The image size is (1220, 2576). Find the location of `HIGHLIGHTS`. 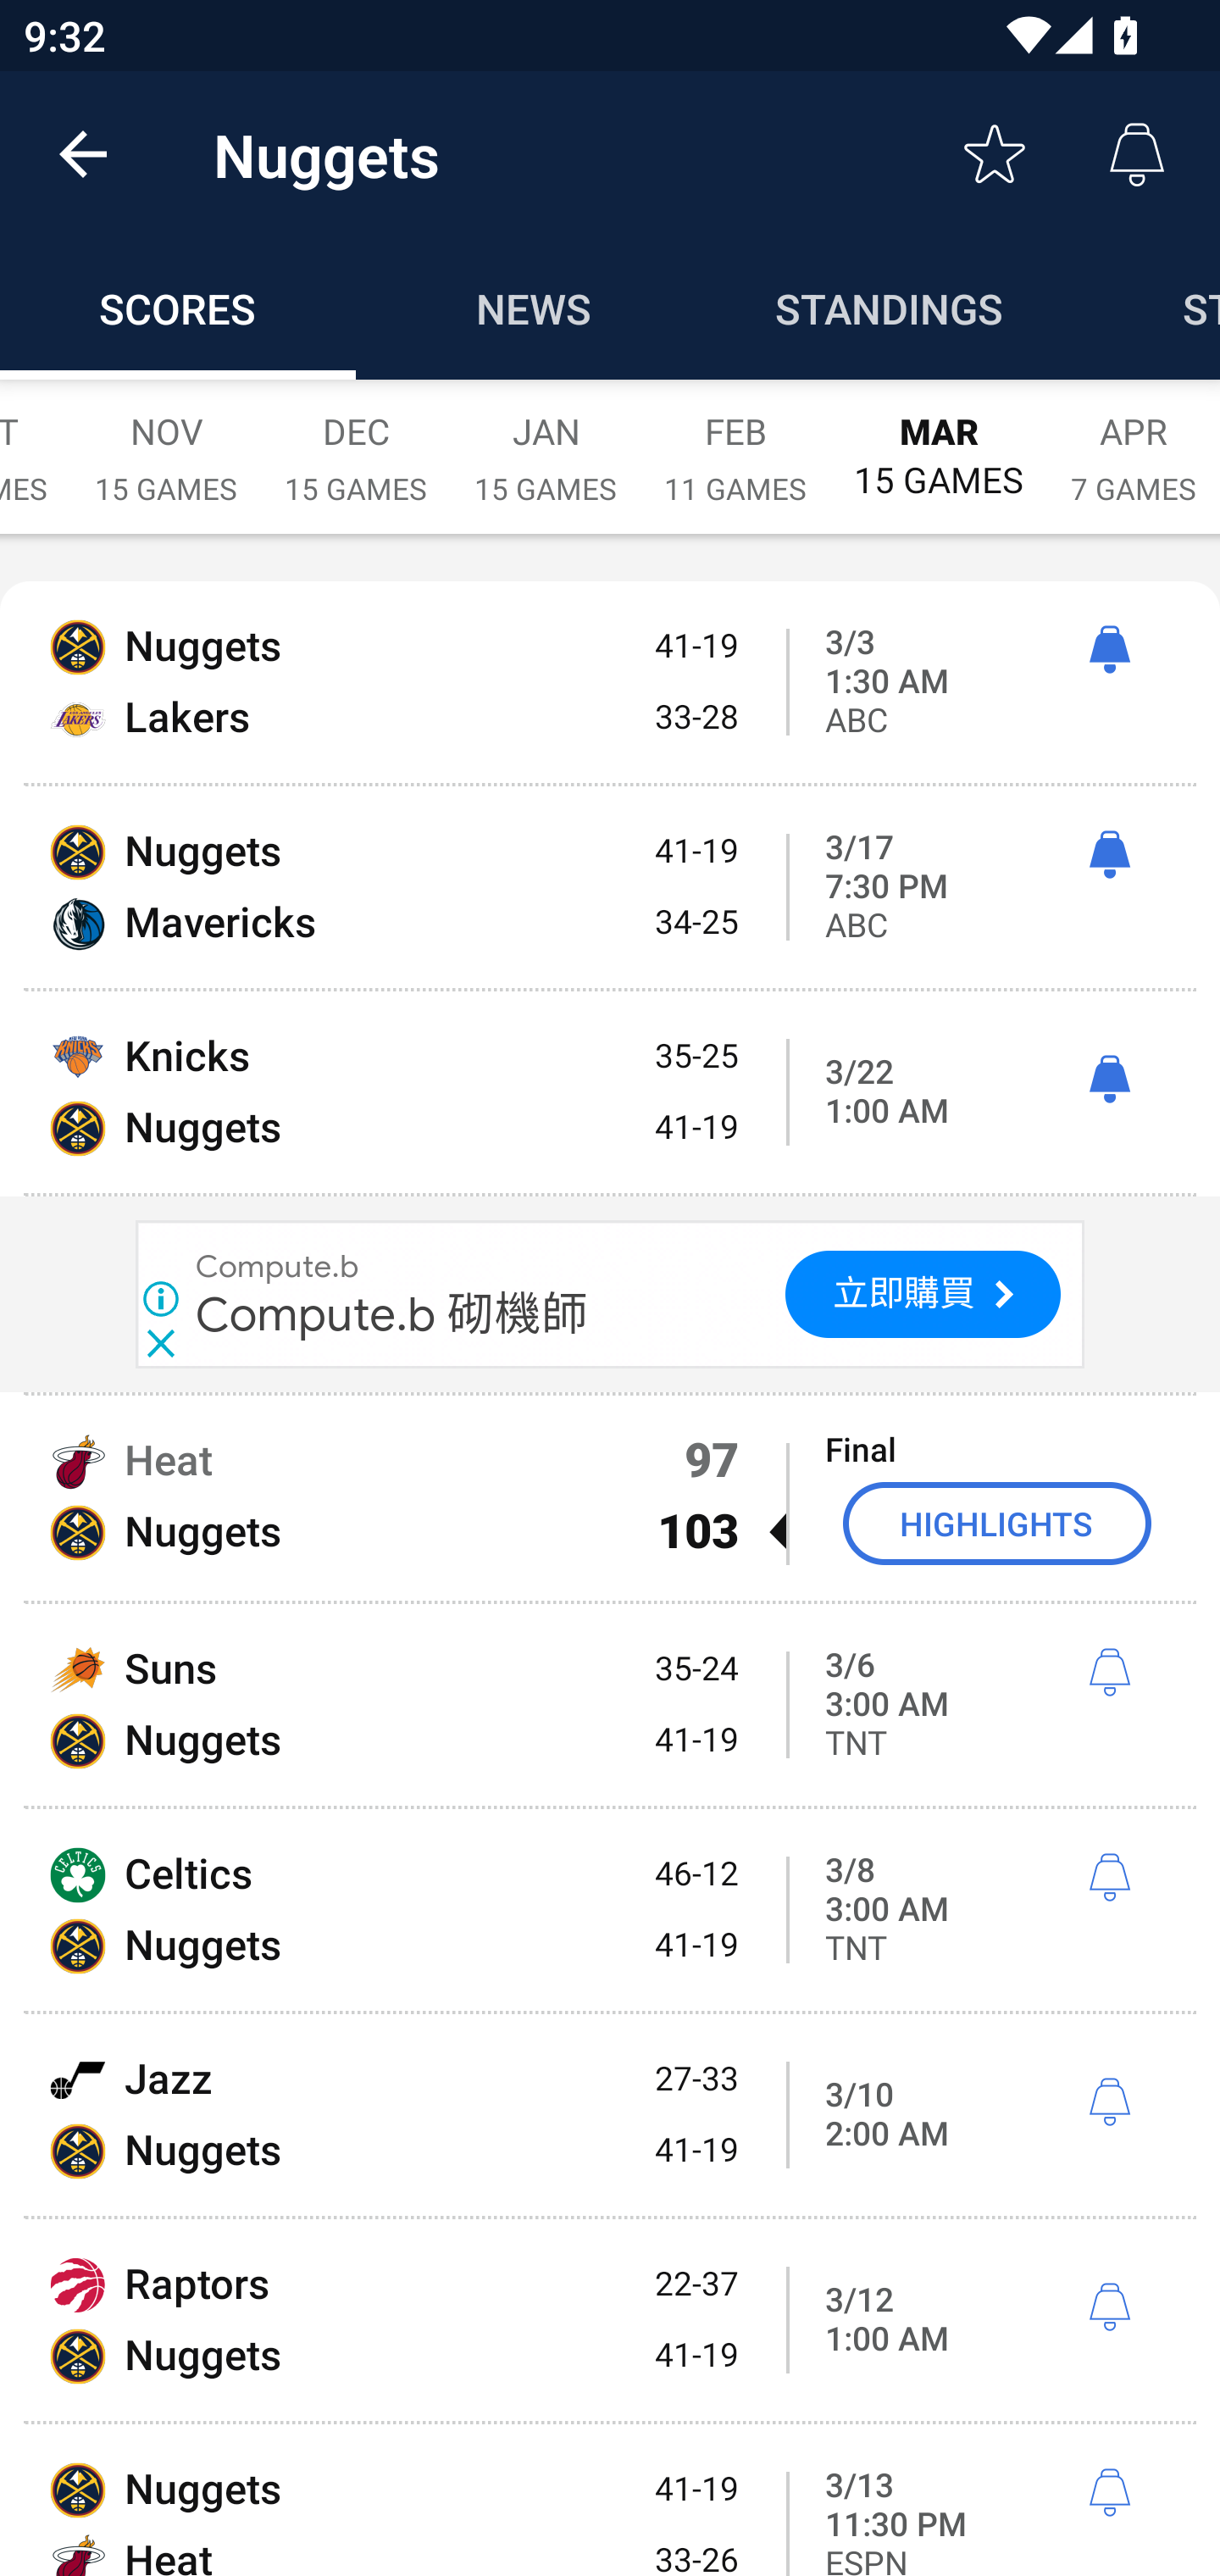

HIGHLIGHTS is located at coordinates (997, 1524).